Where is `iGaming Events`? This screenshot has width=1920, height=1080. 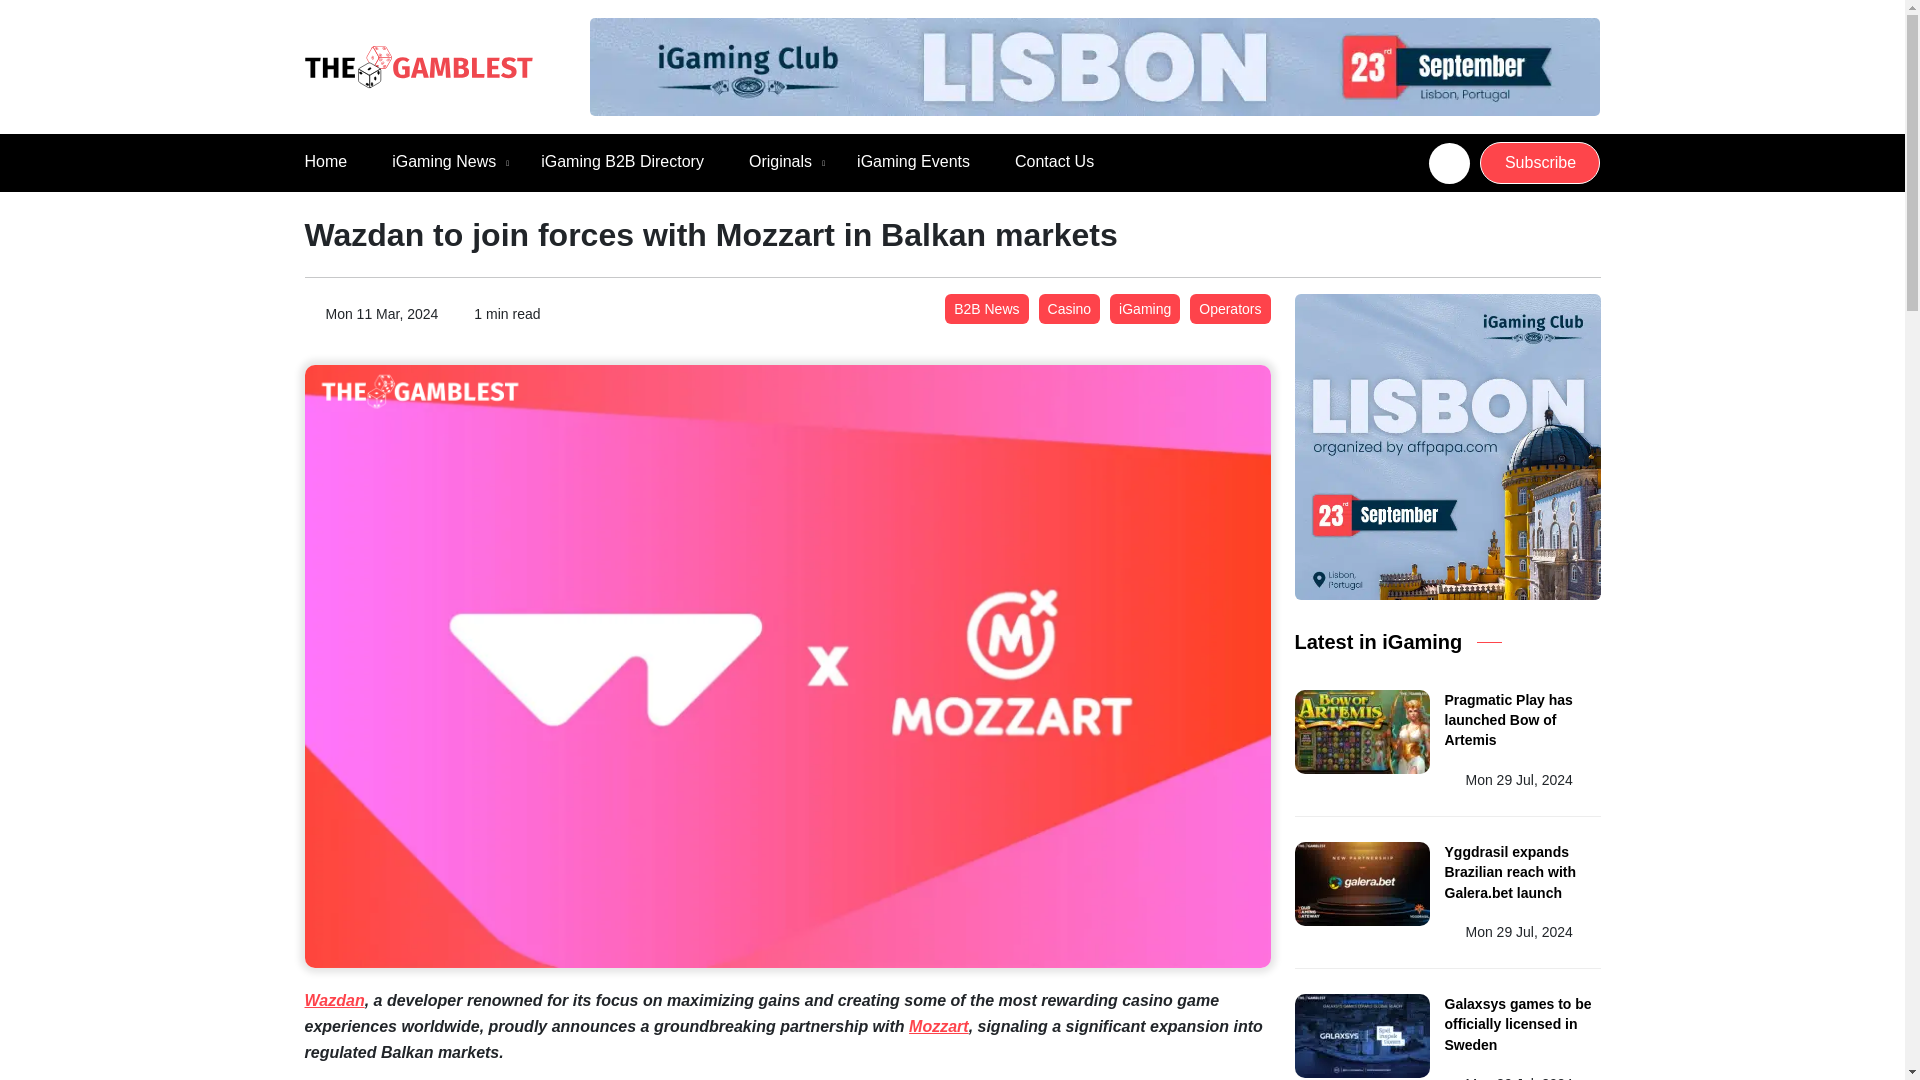
iGaming Events is located at coordinates (912, 162).